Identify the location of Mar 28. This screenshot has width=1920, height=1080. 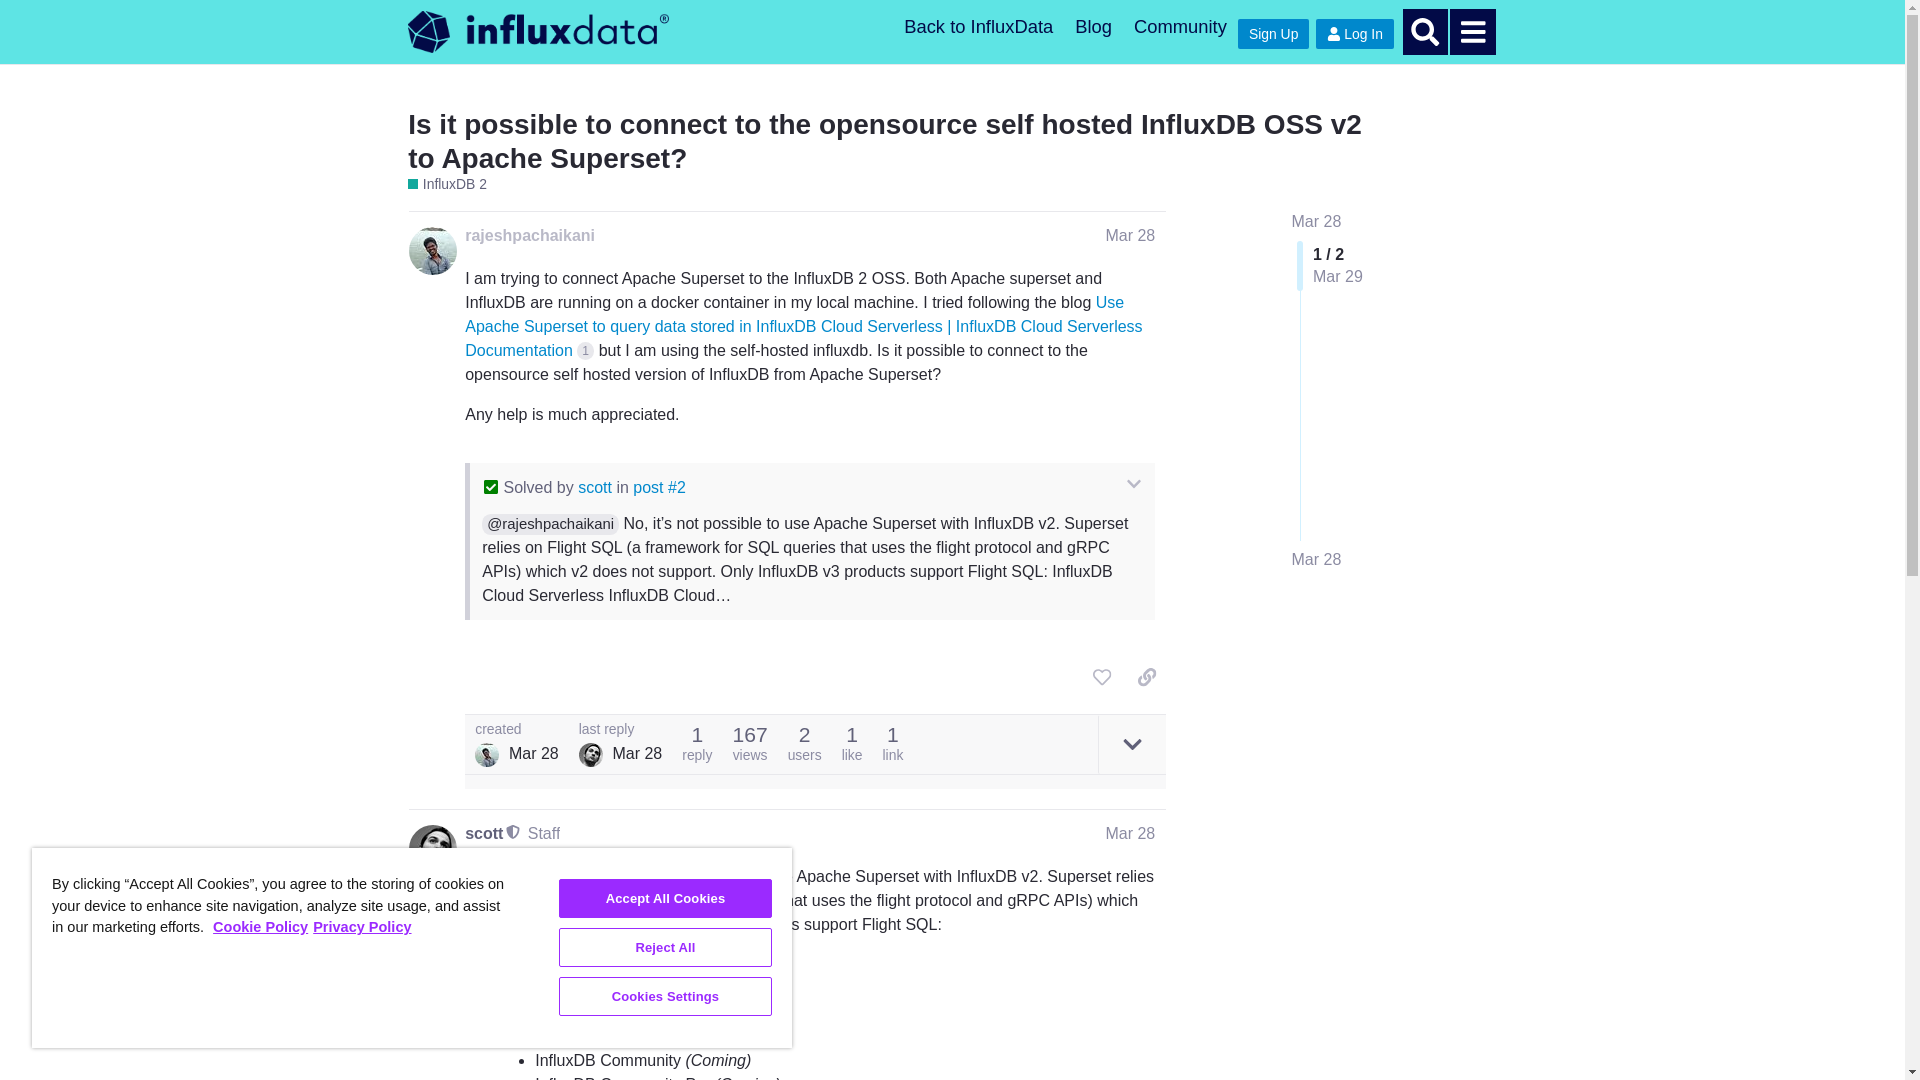
(1317, 560).